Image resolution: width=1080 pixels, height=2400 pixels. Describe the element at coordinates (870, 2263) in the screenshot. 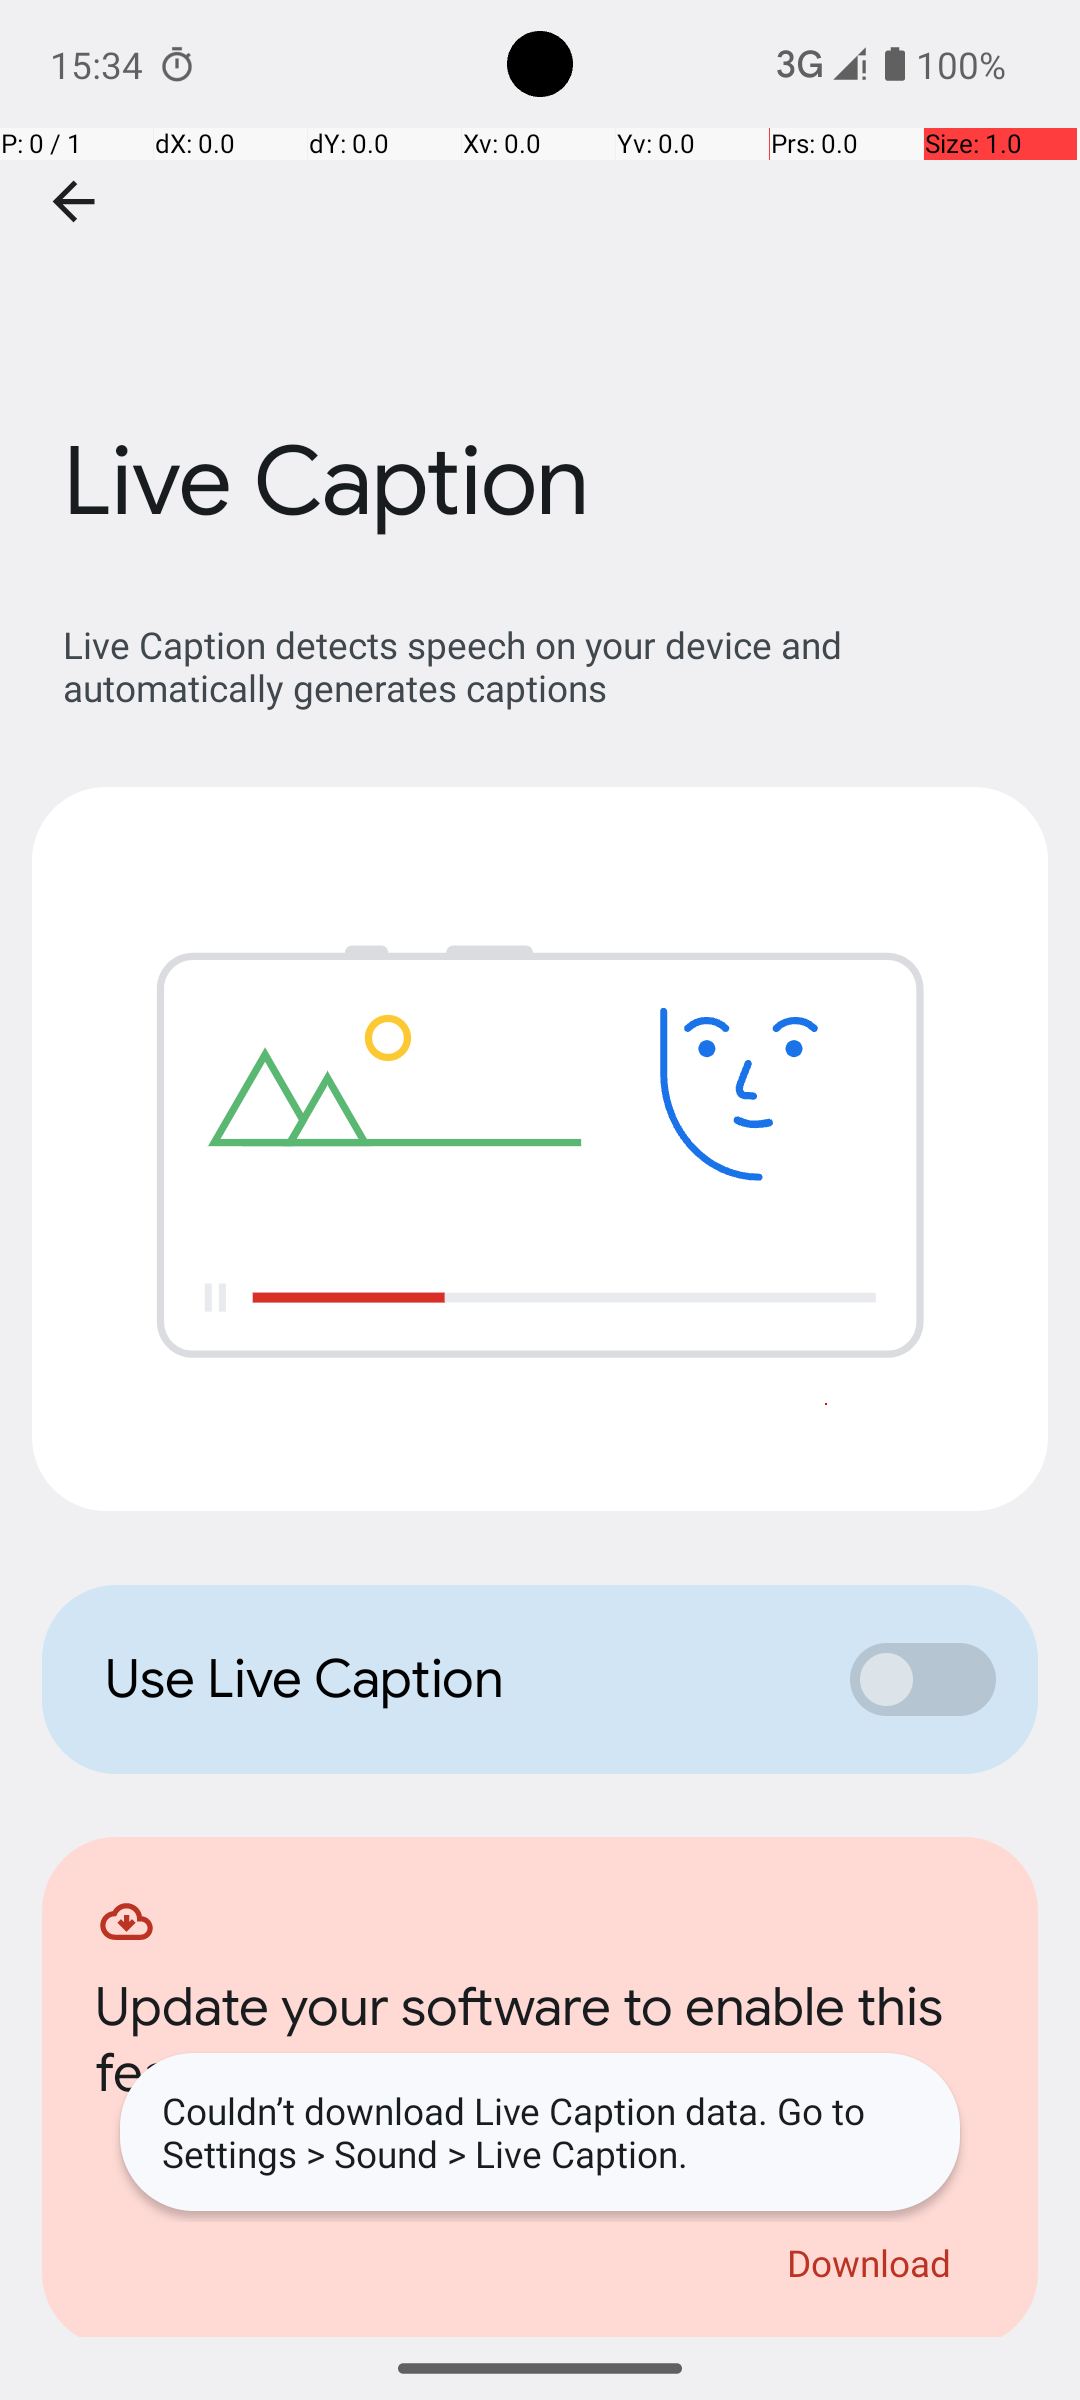

I see `Download` at that location.